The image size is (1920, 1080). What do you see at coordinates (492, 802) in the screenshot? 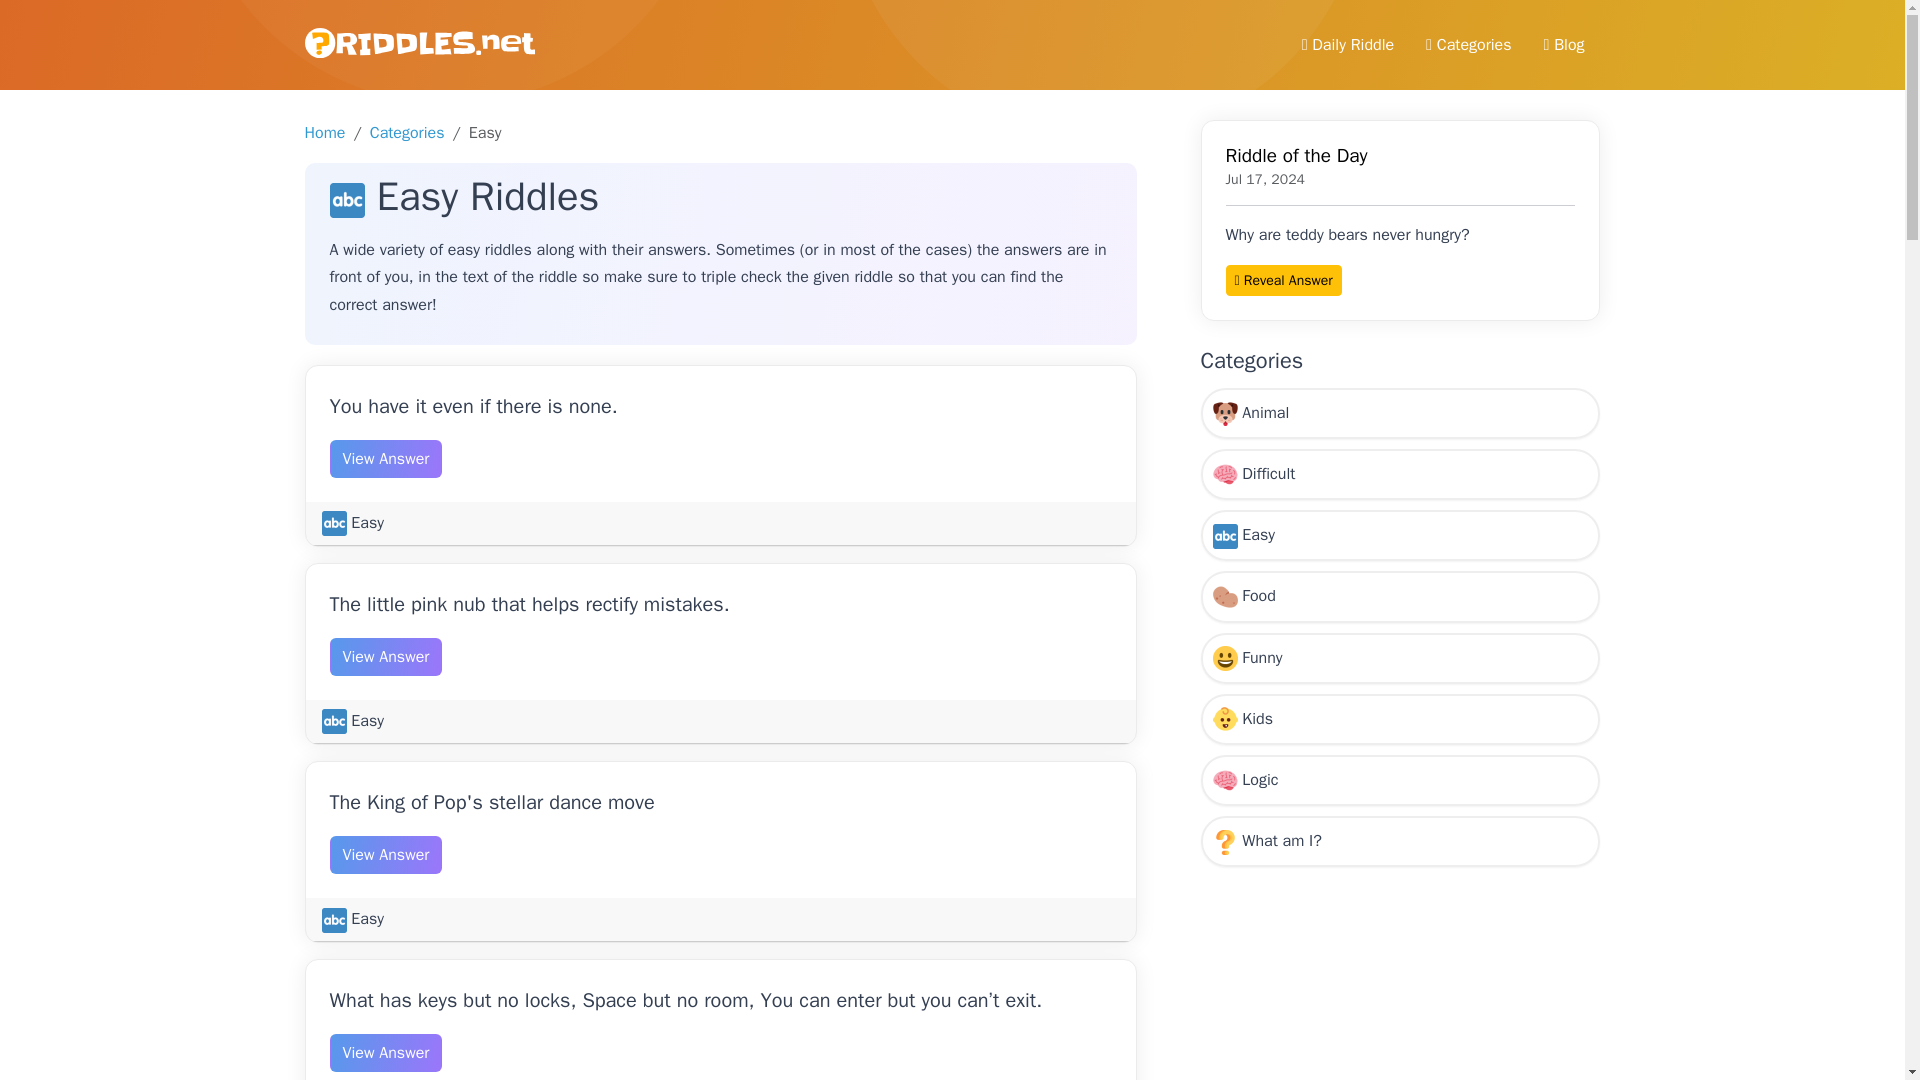
I see `The King of Pop's stellar dance move` at bounding box center [492, 802].